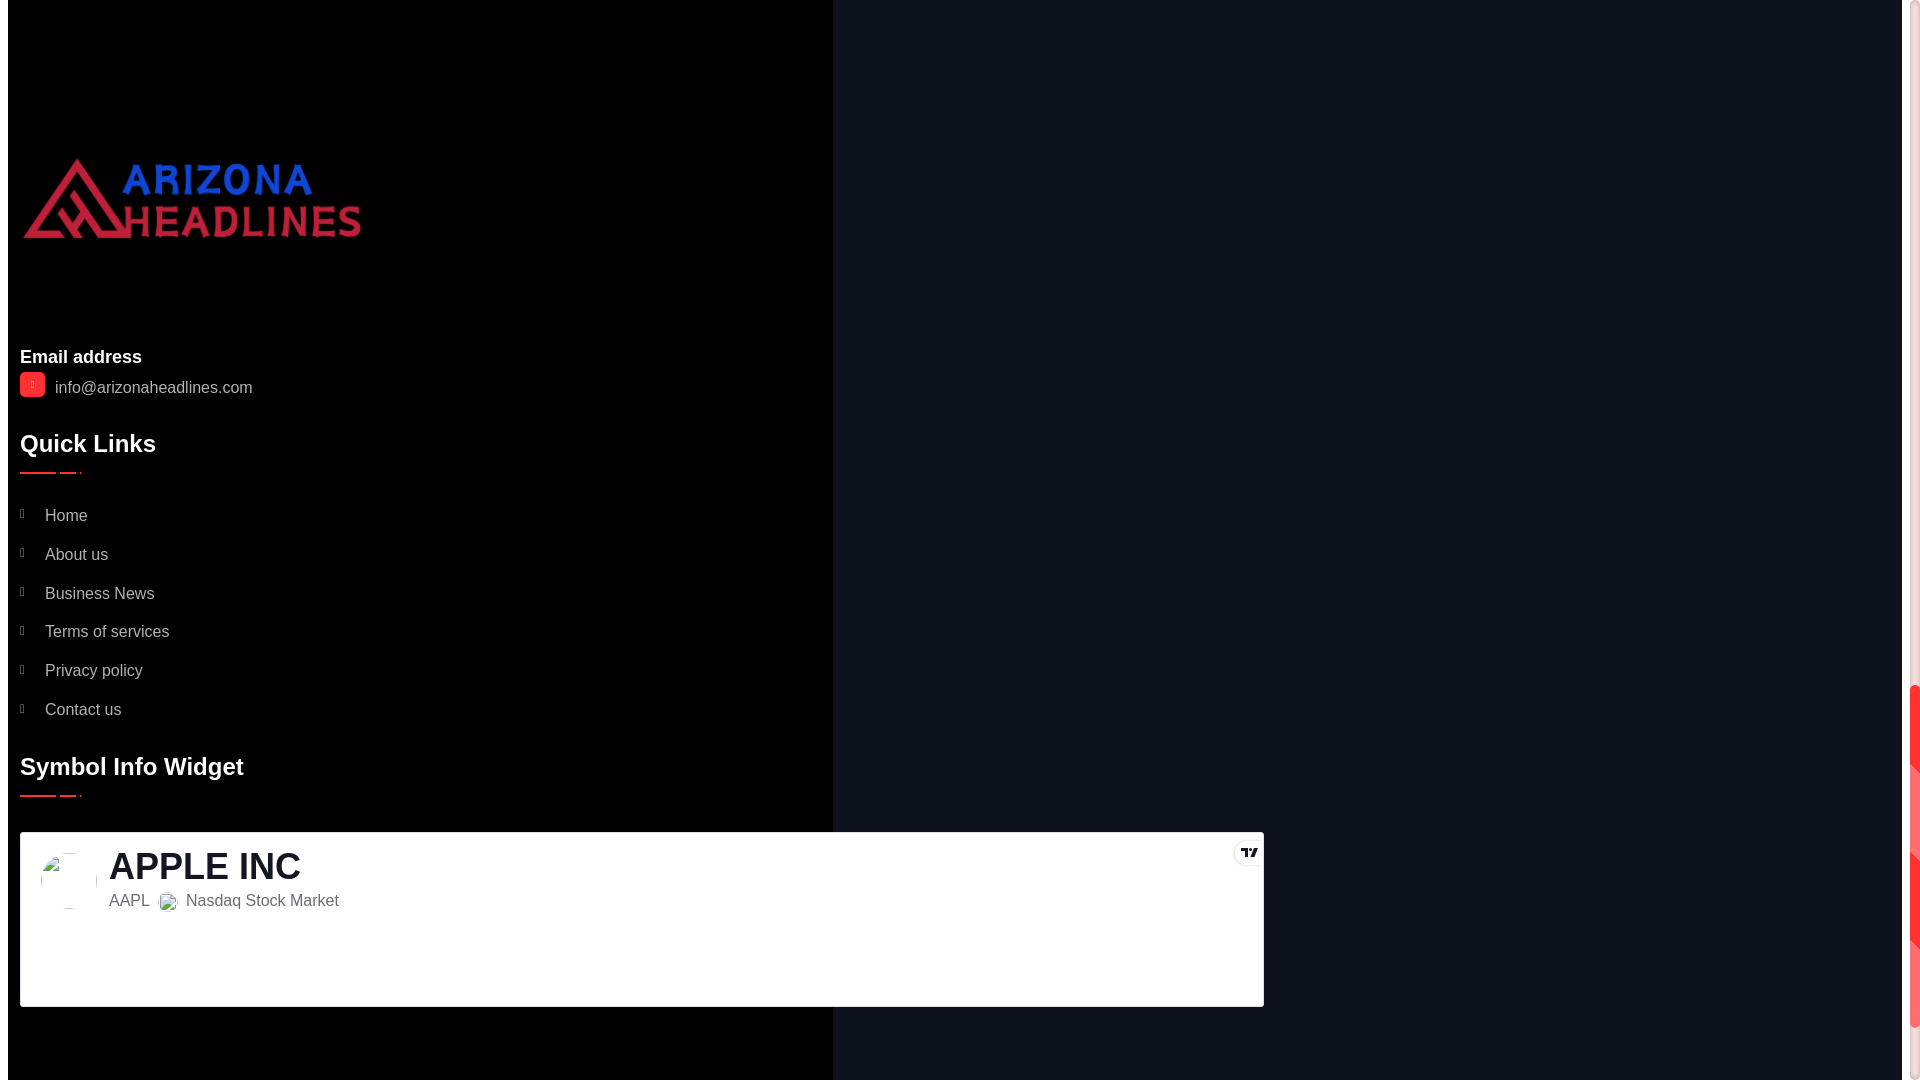  Describe the element at coordinates (70, 710) in the screenshot. I see `Contact us` at that location.